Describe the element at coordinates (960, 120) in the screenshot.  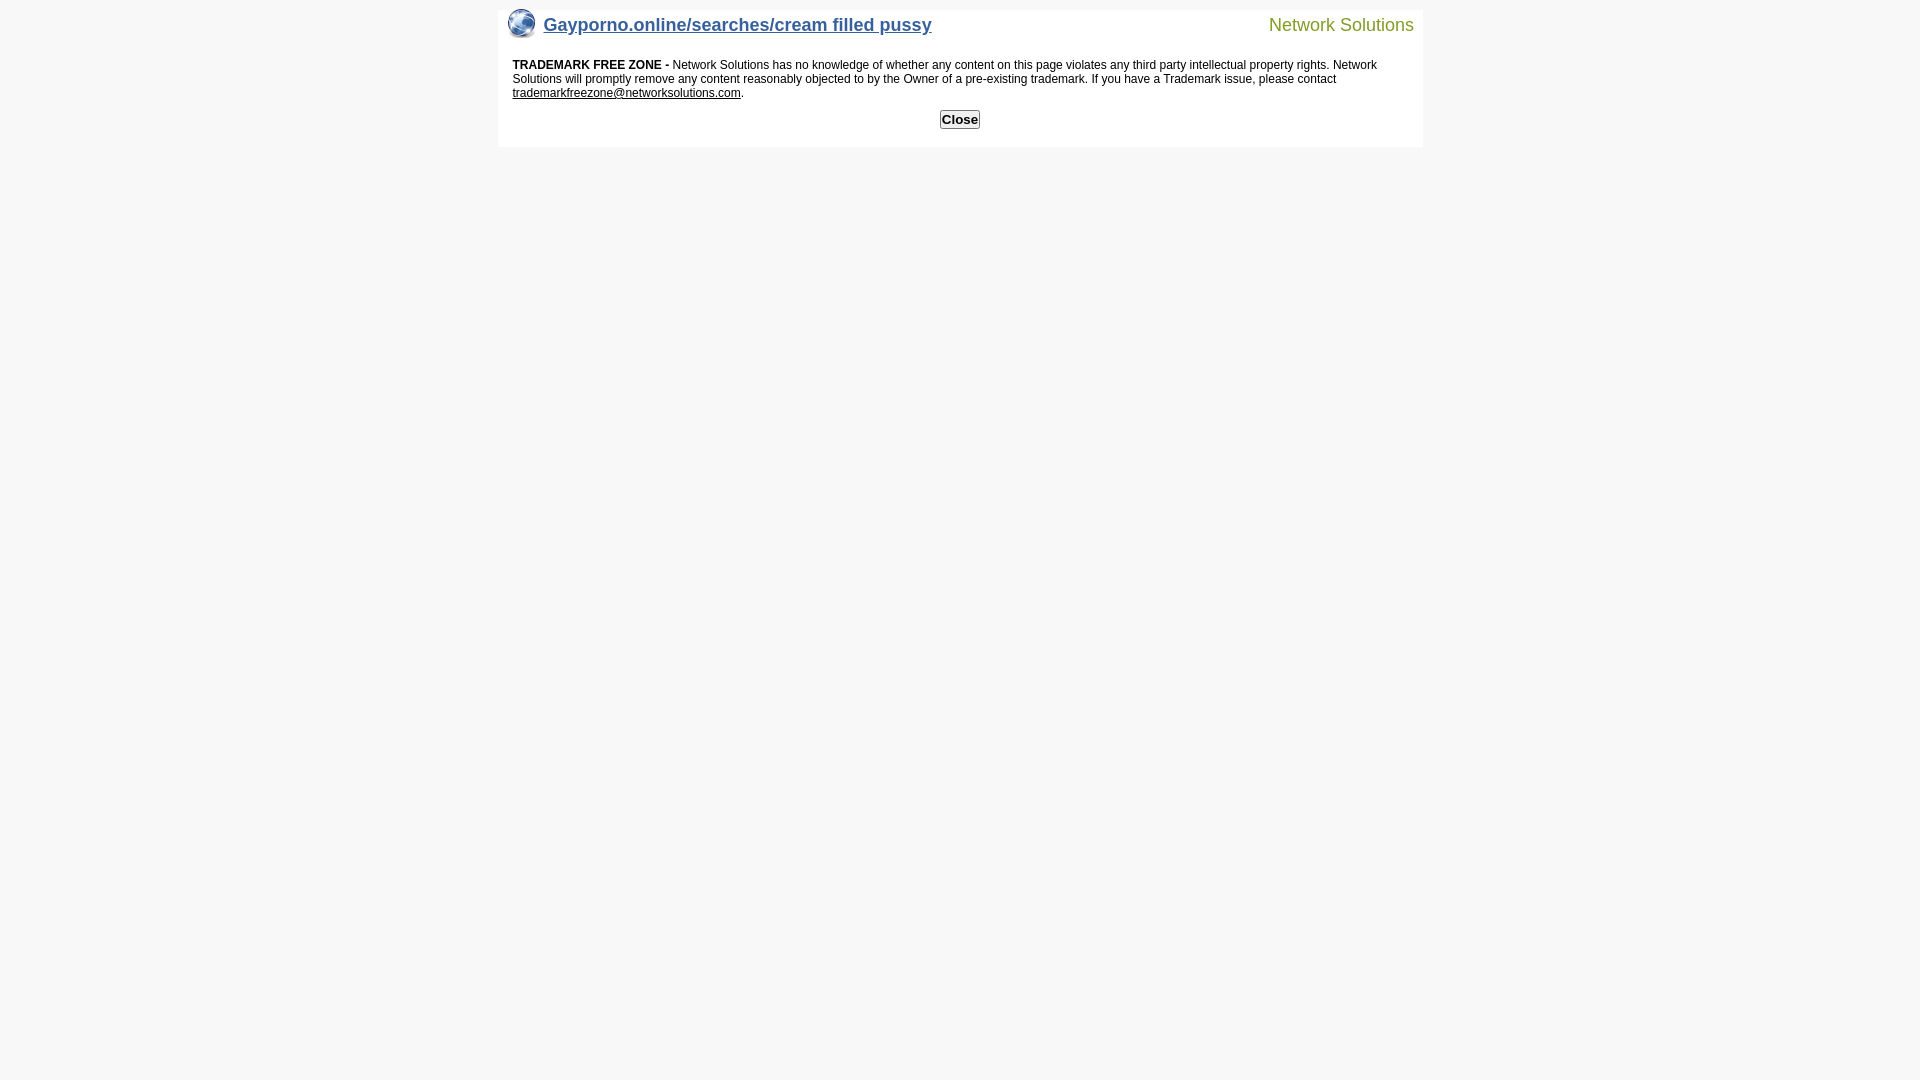
I see `Close` at that location.